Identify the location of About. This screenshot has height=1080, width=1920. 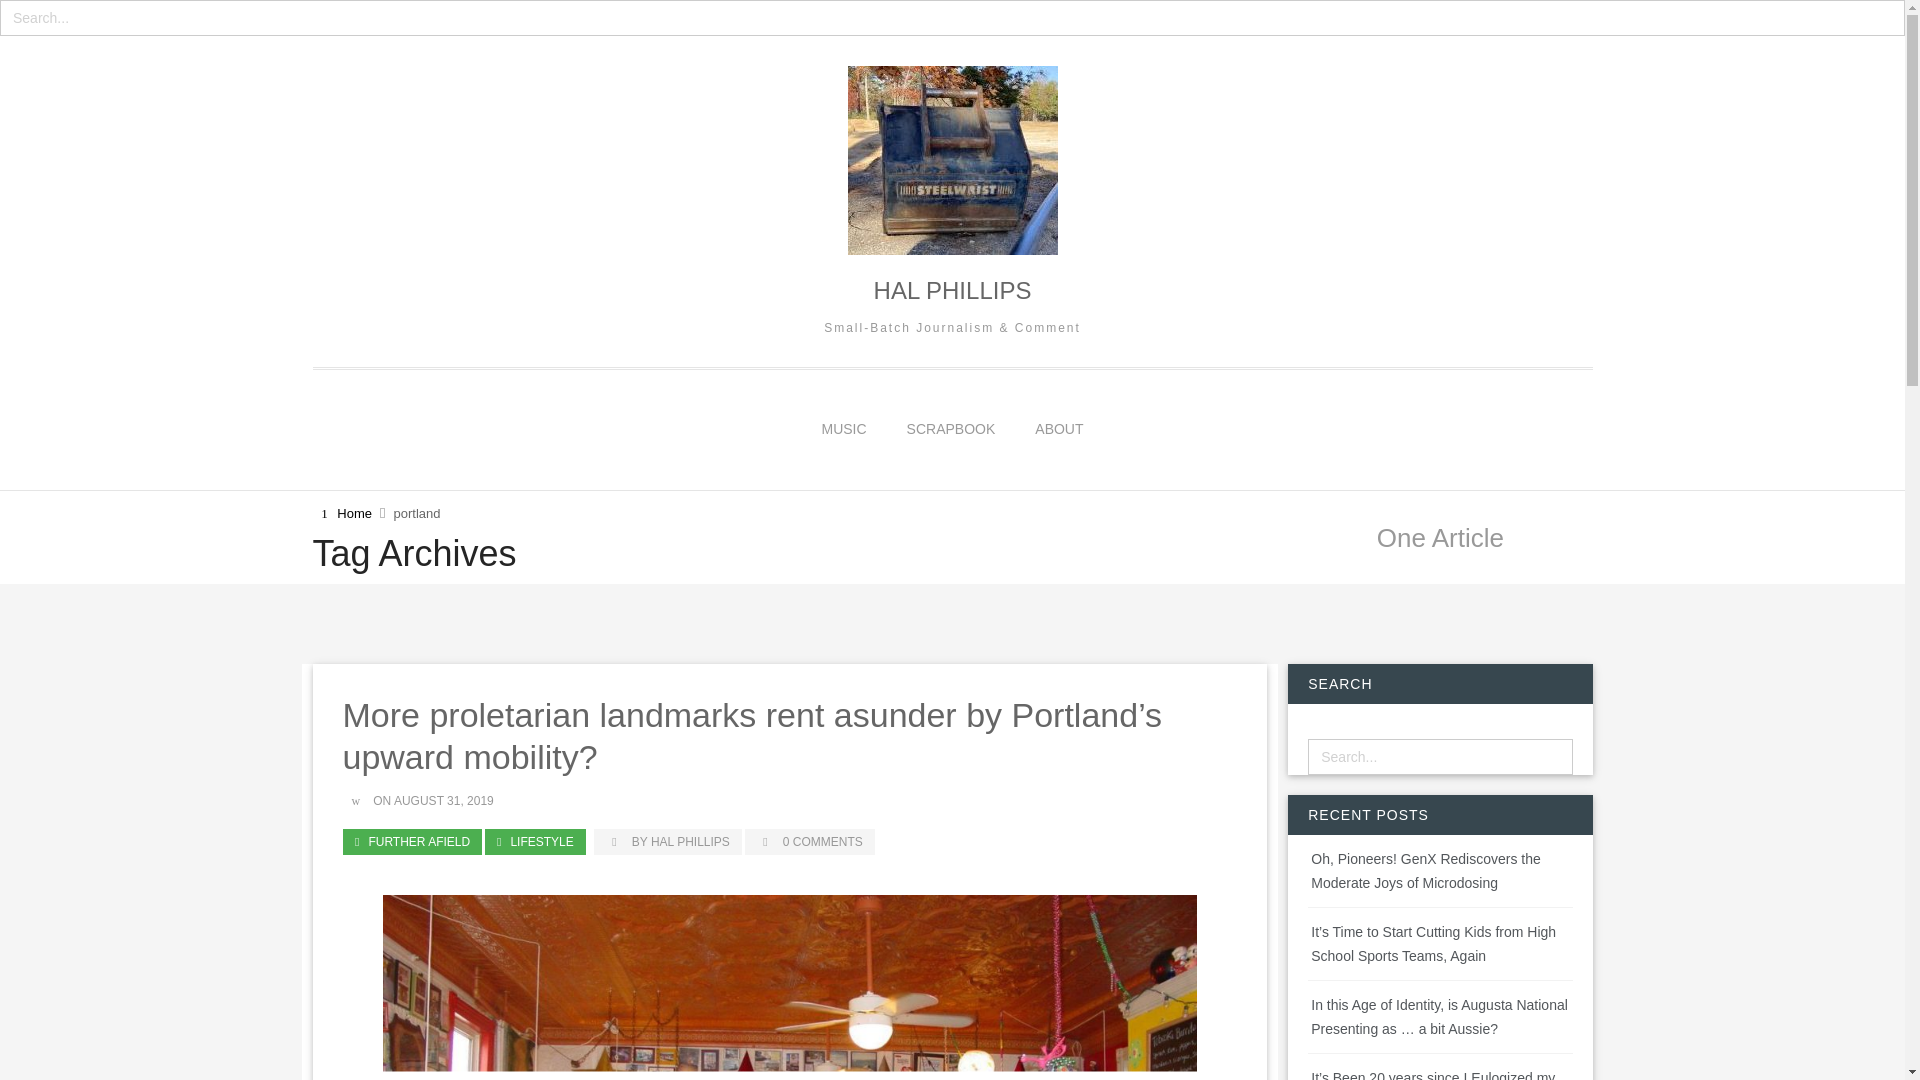
(1058, 429).